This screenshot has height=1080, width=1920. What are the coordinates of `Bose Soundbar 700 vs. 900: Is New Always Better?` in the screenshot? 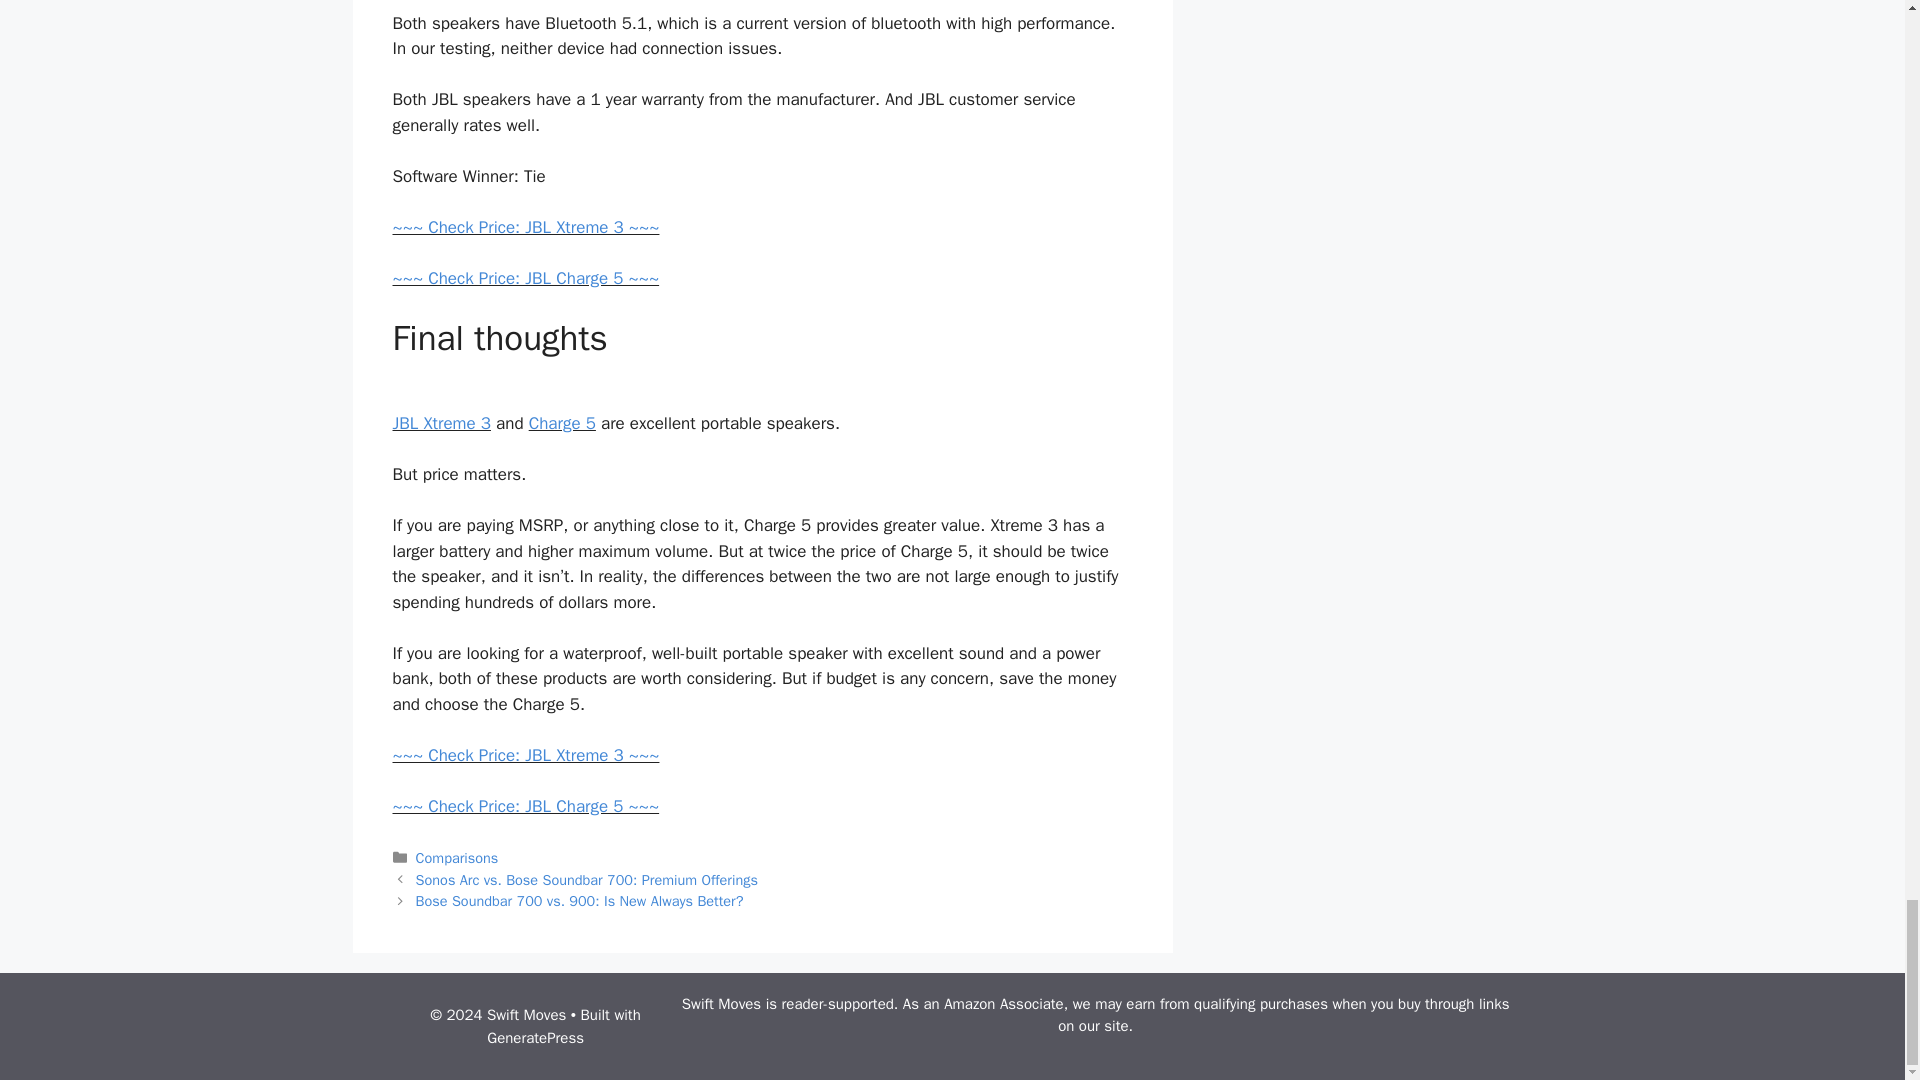 It's located at (580, 901).